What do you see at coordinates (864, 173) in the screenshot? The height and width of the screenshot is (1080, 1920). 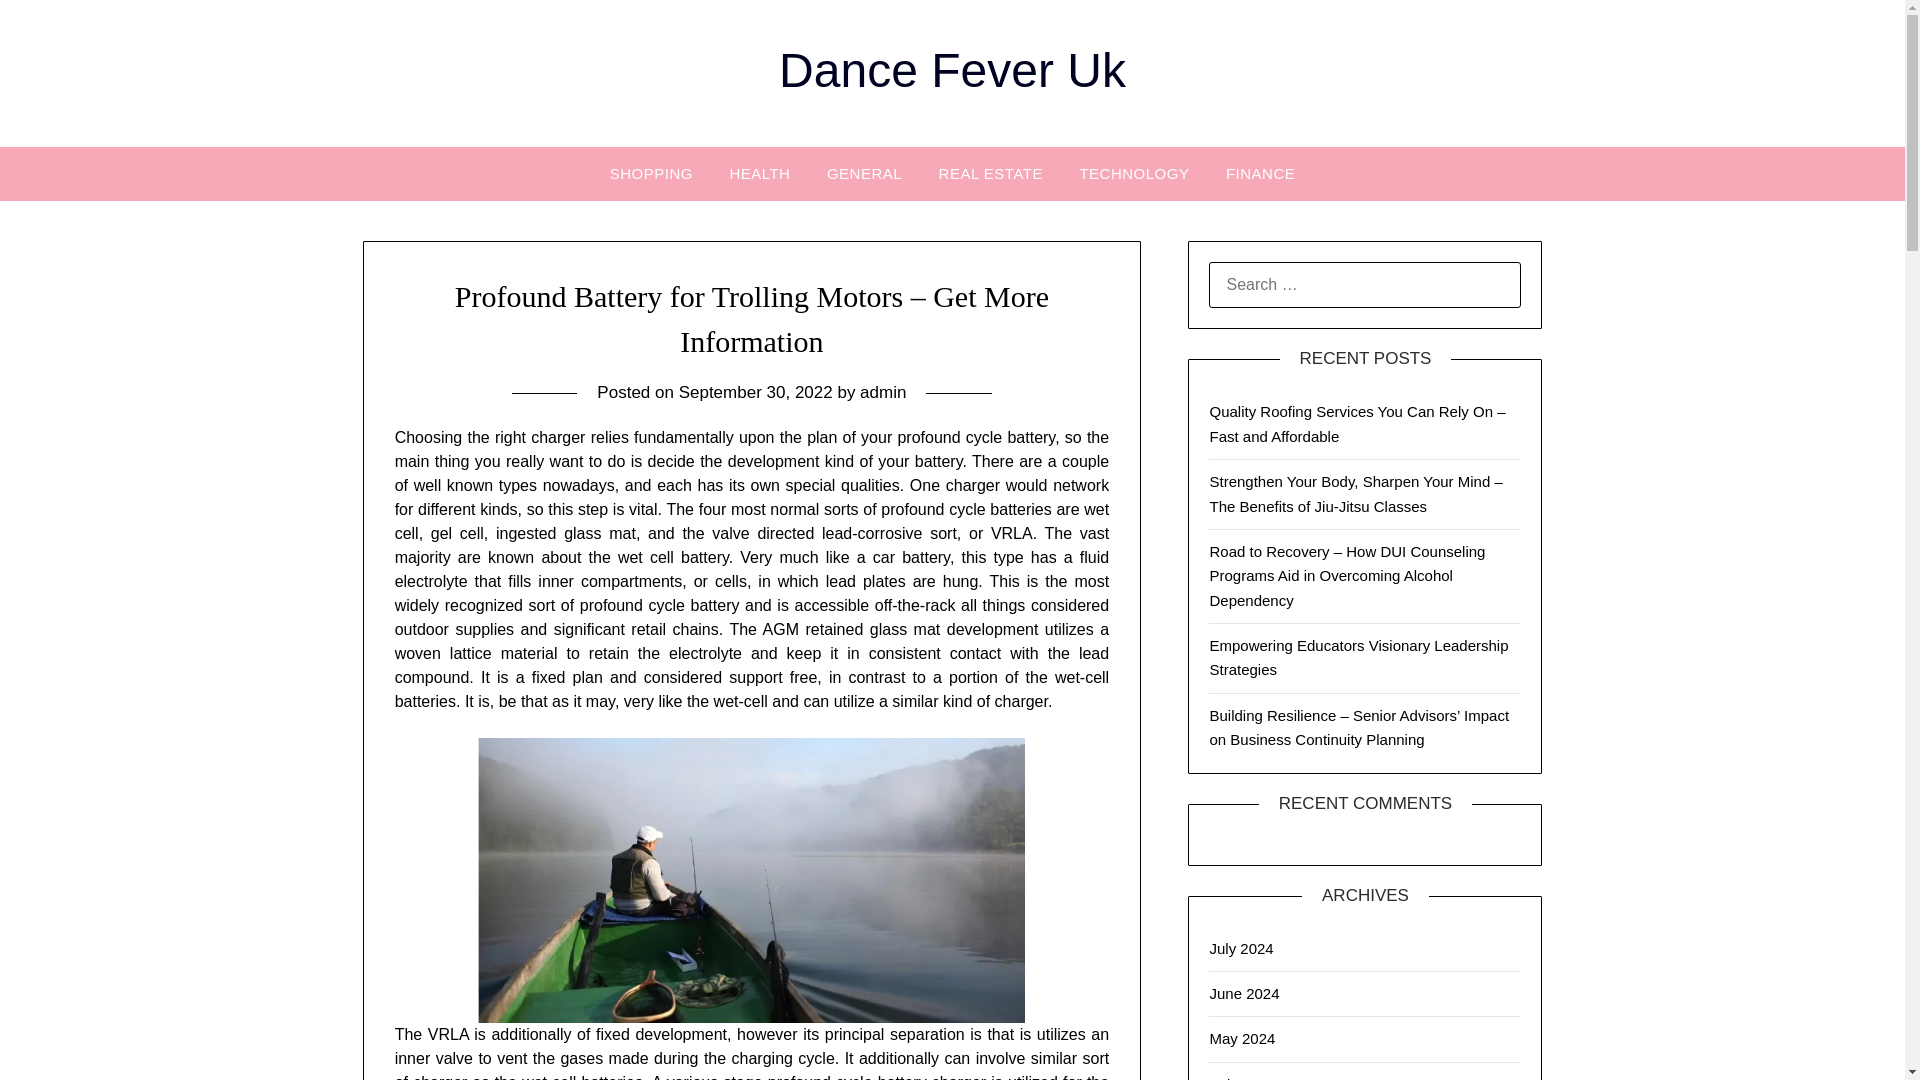 I see `GENERAL` at bounding box center [864, 173].